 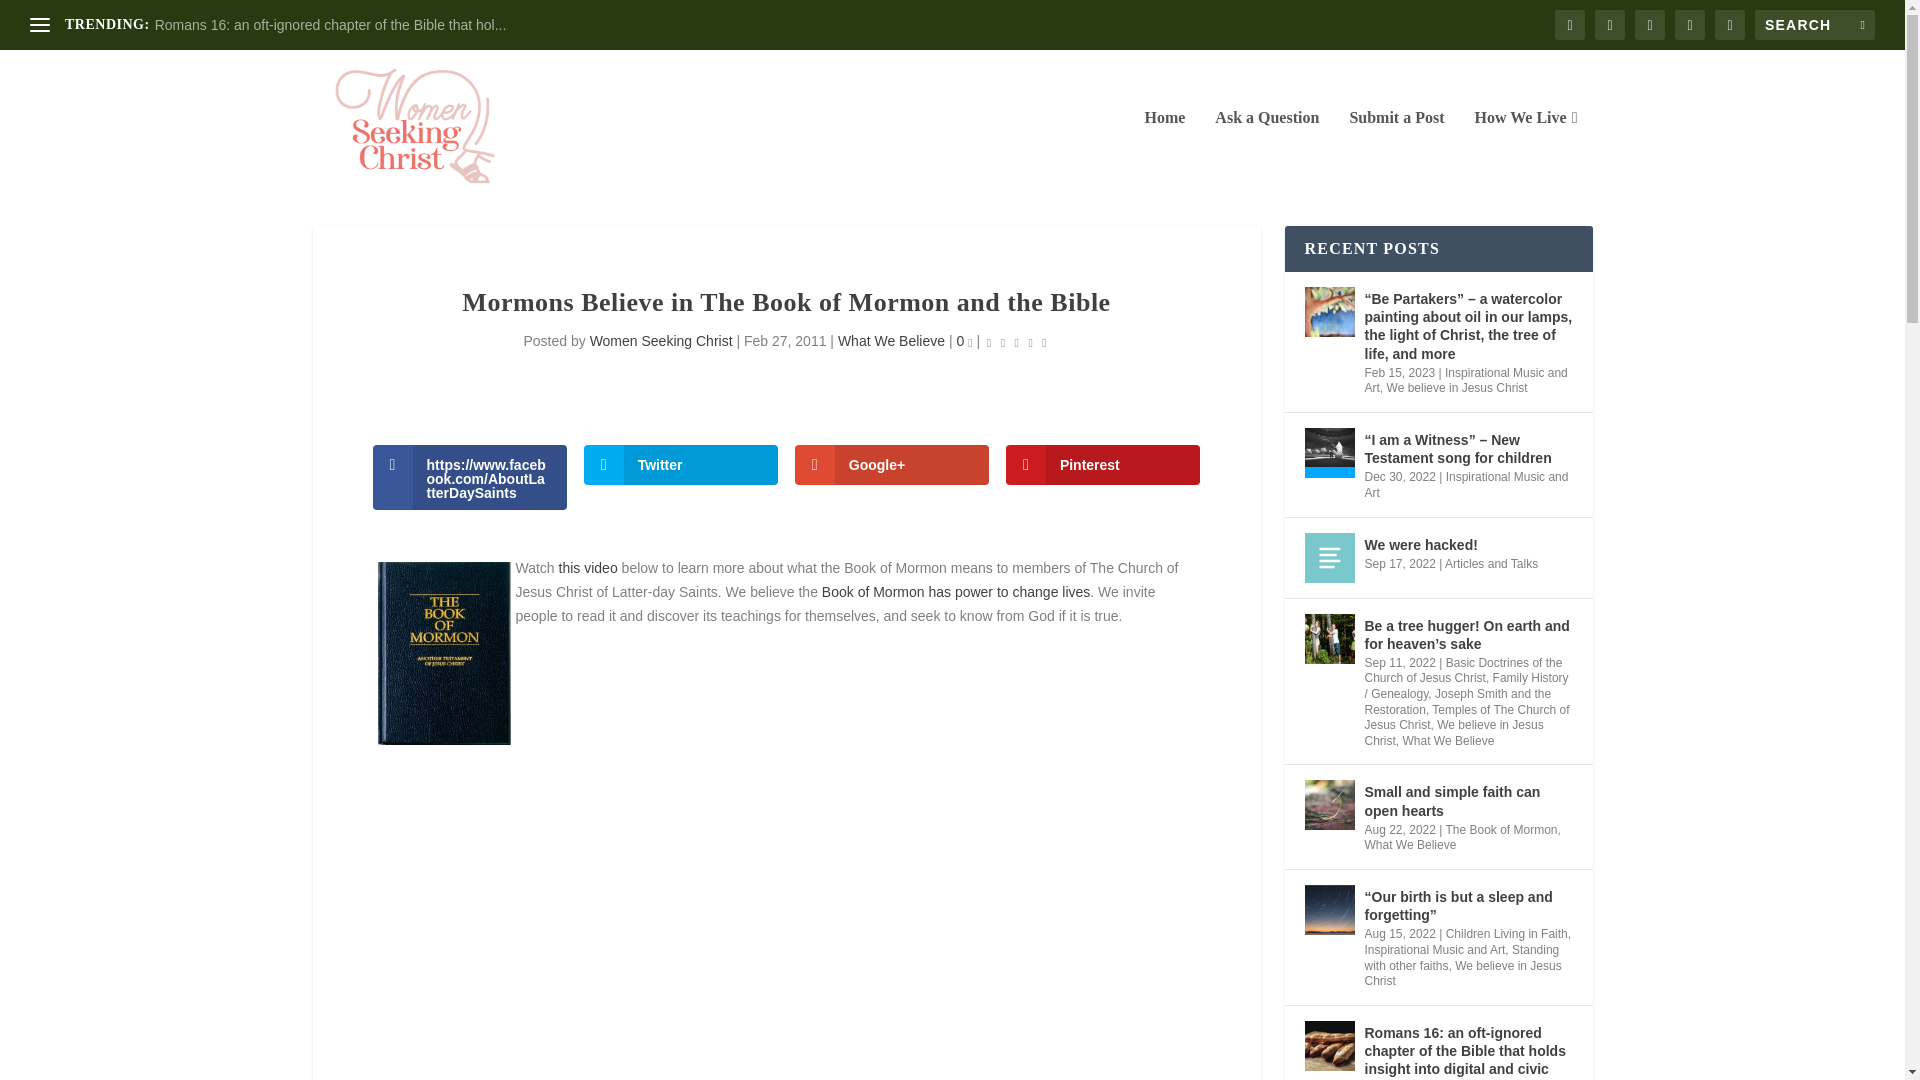 I want to click on Posts by Women Seeking Christ, so click(x=661, y=340).